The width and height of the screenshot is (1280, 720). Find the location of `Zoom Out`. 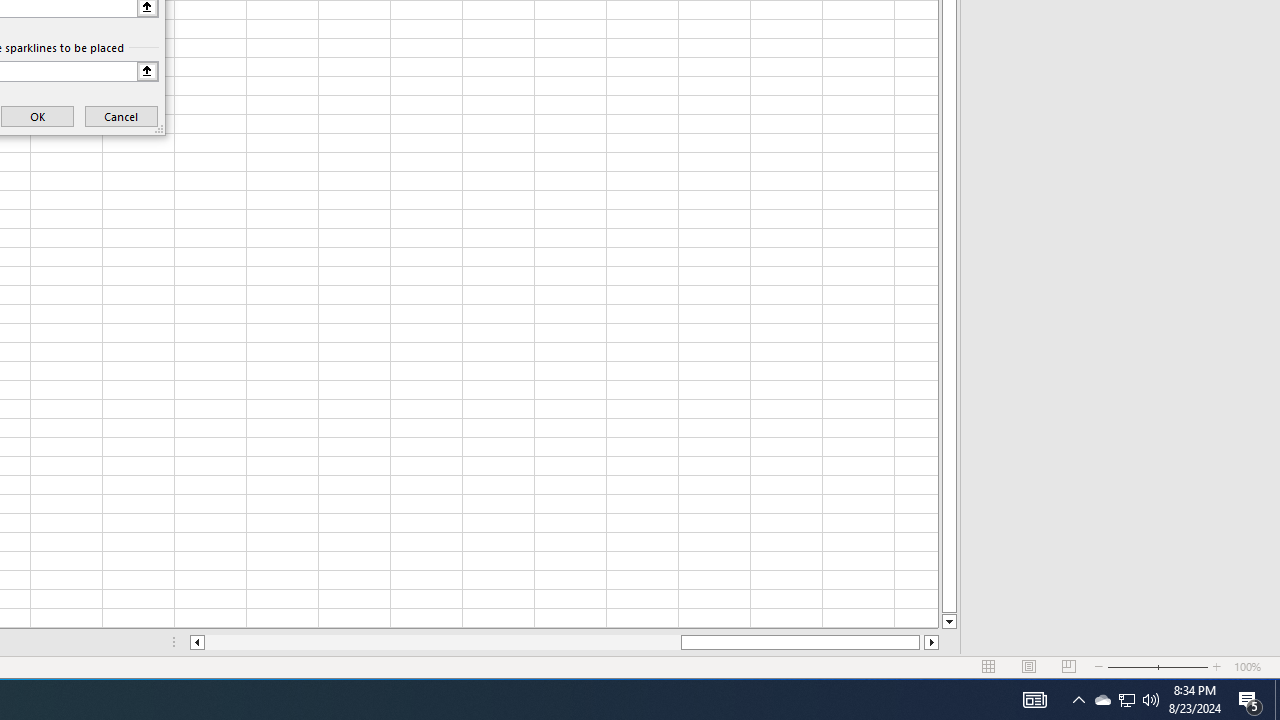

Zoom Out is located at coordinates (1132, 667).